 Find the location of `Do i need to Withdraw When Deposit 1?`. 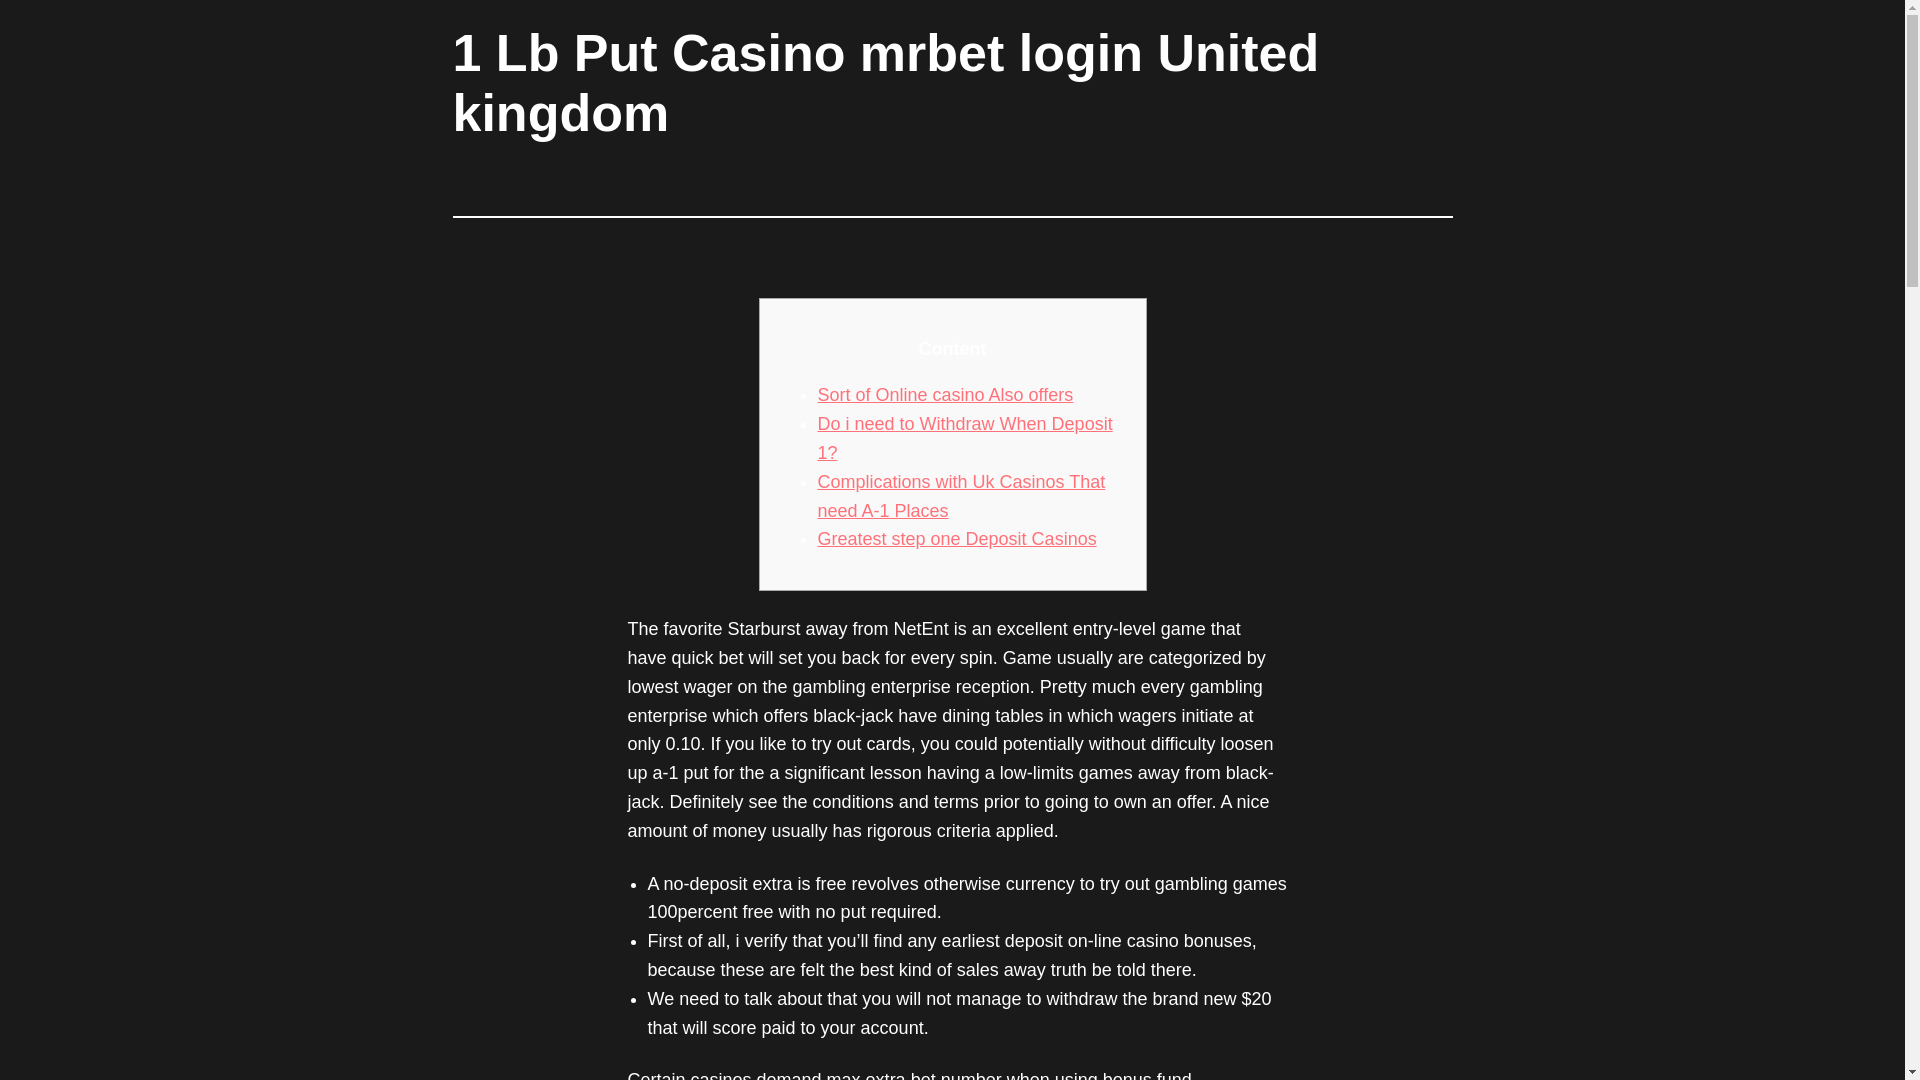

Do i need to Withdraw When Deposit 1? is located at coordinates (965, 438).